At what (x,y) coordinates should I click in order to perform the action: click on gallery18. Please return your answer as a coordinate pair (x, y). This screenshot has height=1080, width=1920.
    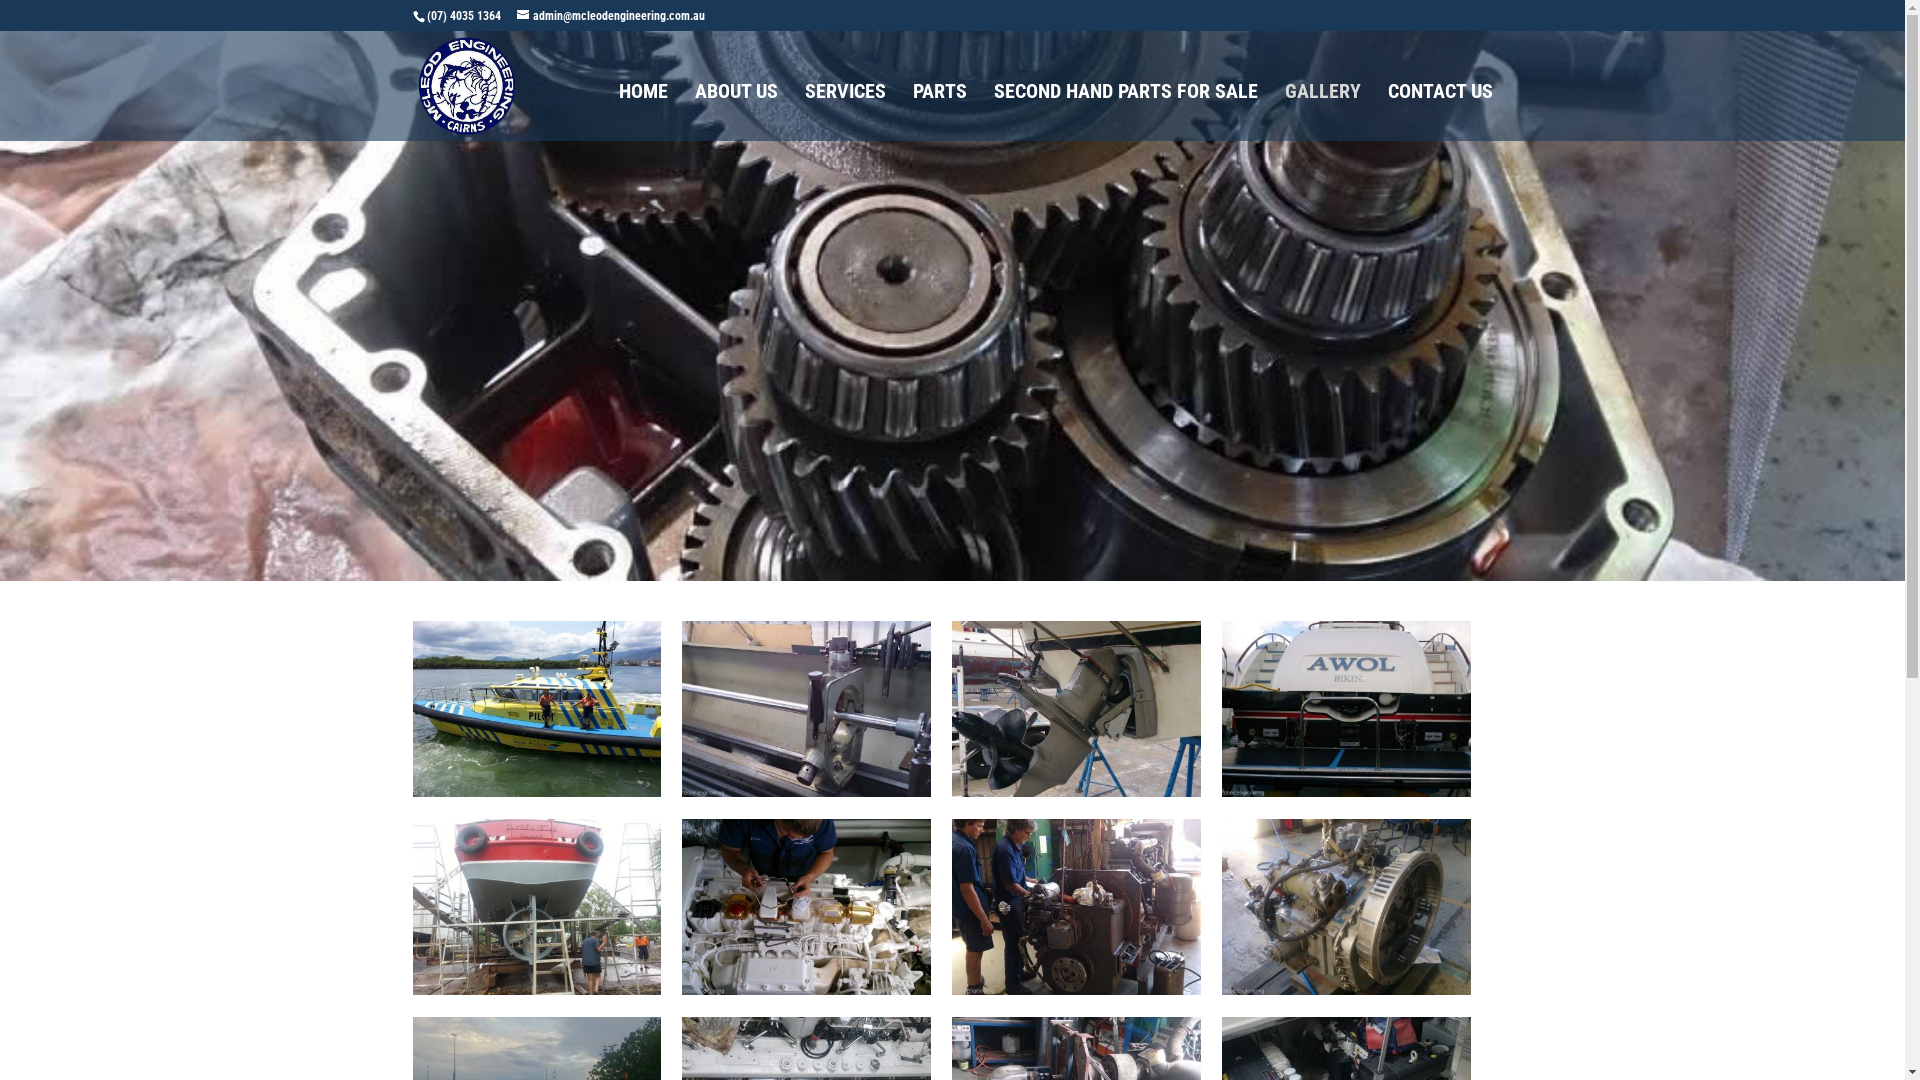
    Looking at the image, I should click on (1346, 790).